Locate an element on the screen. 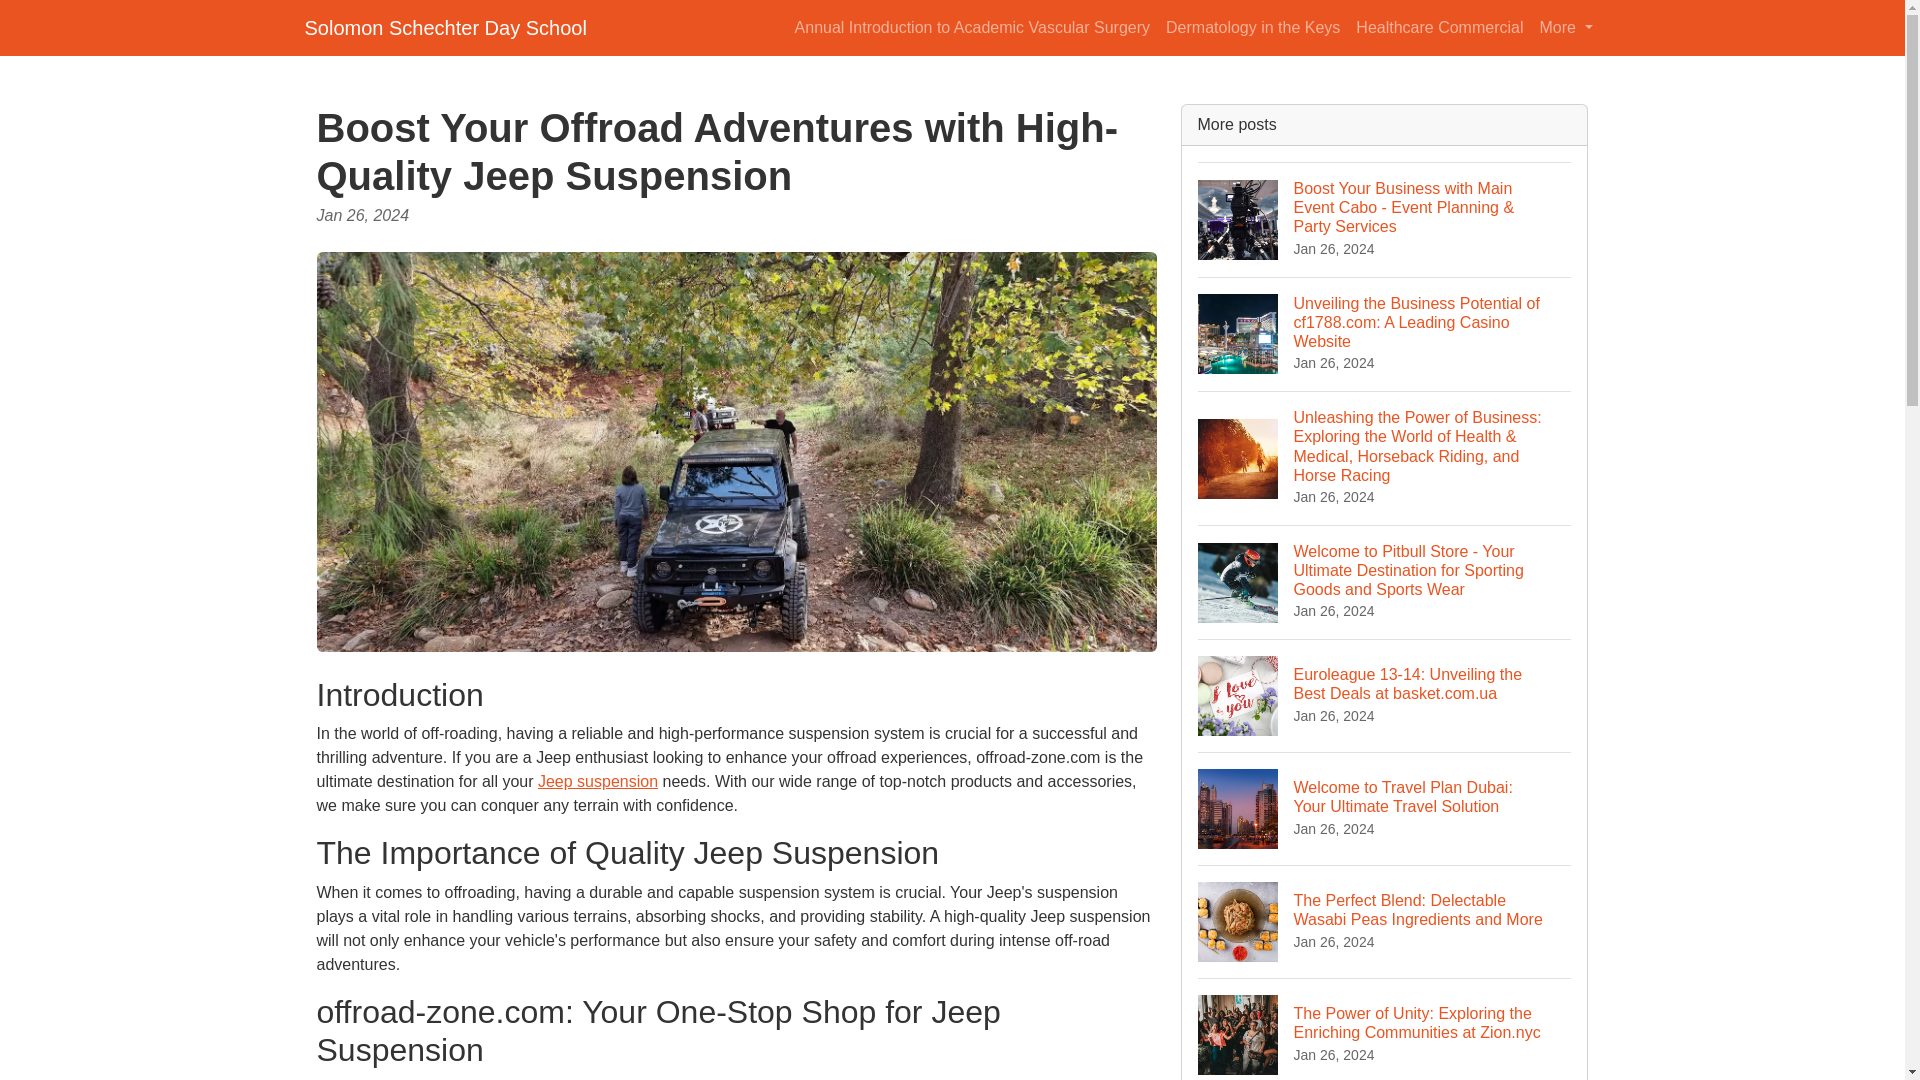 The width and height of the screenshot is (1920, 1080). Healthcare Commercial is located at coordinates (1438, 27).